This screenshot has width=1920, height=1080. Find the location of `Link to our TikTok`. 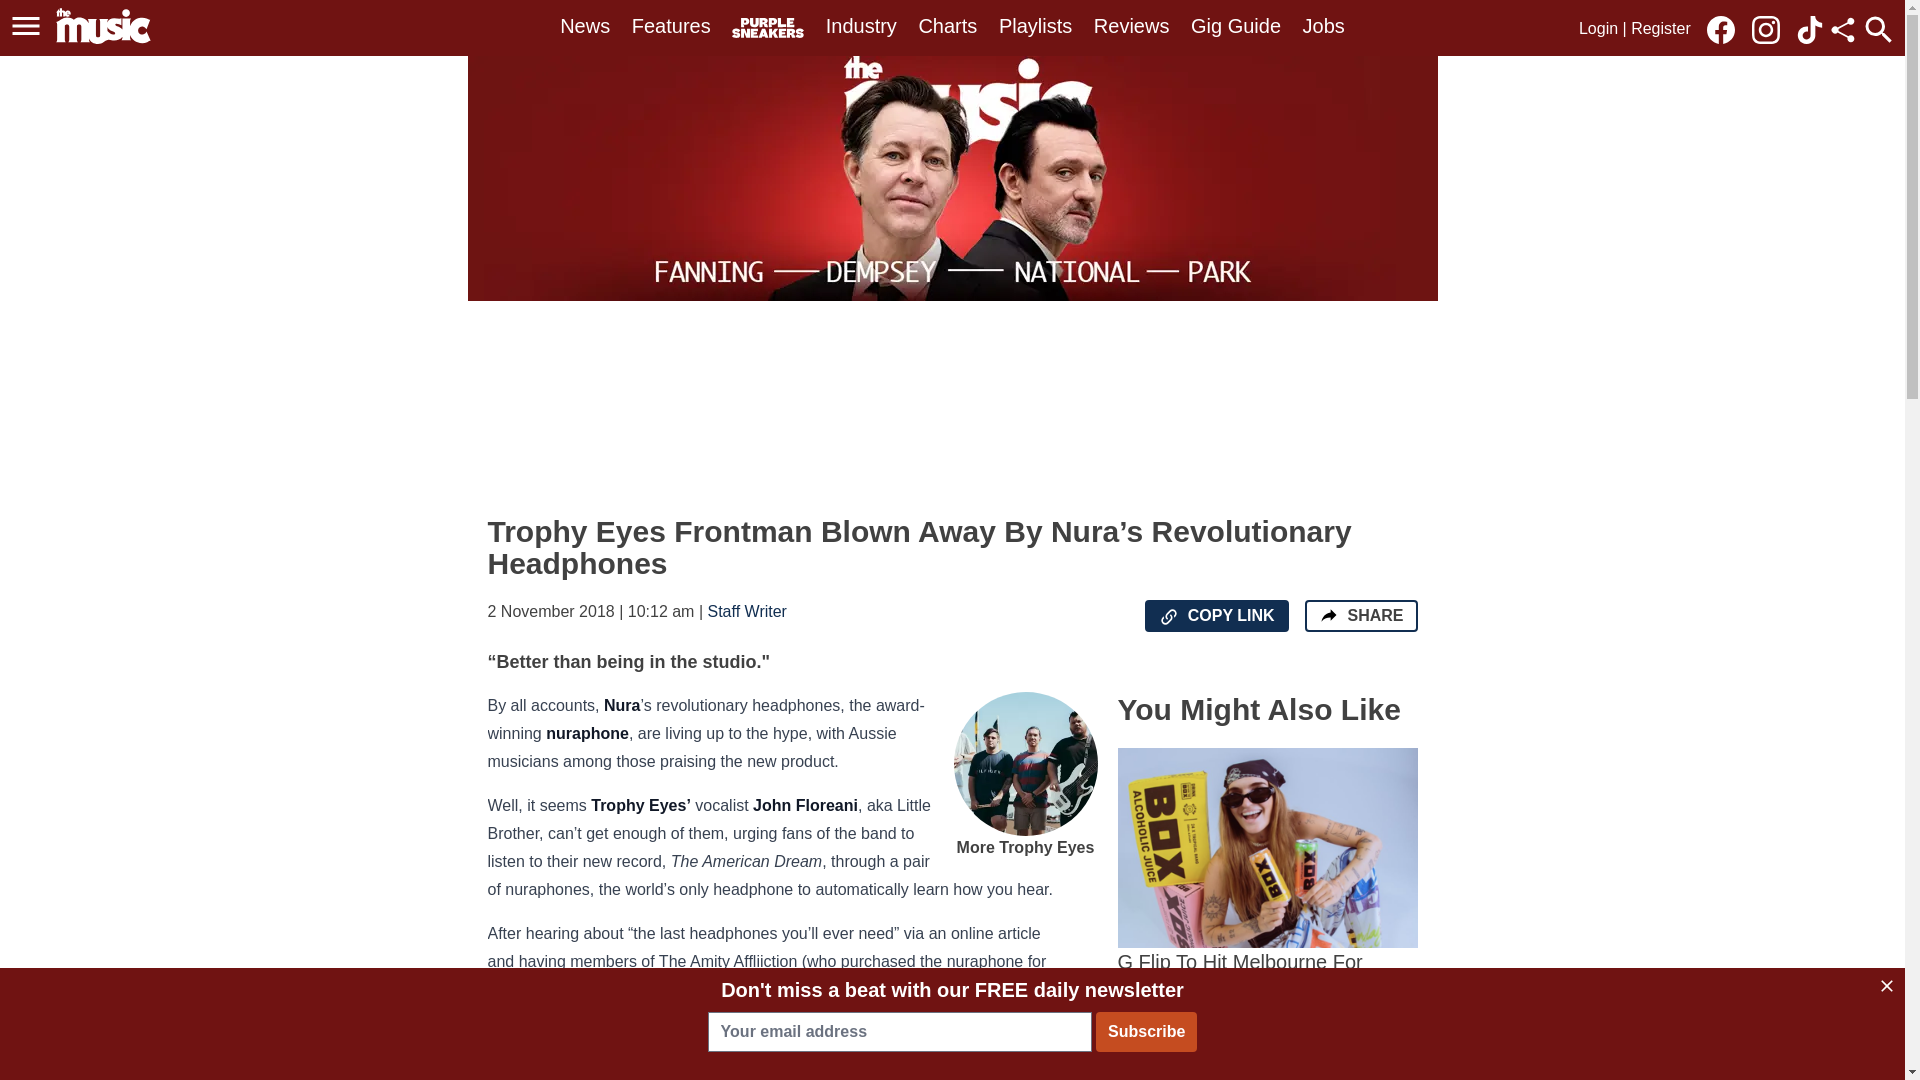

Link to our TikTok is located at coordinates (1810, 28).